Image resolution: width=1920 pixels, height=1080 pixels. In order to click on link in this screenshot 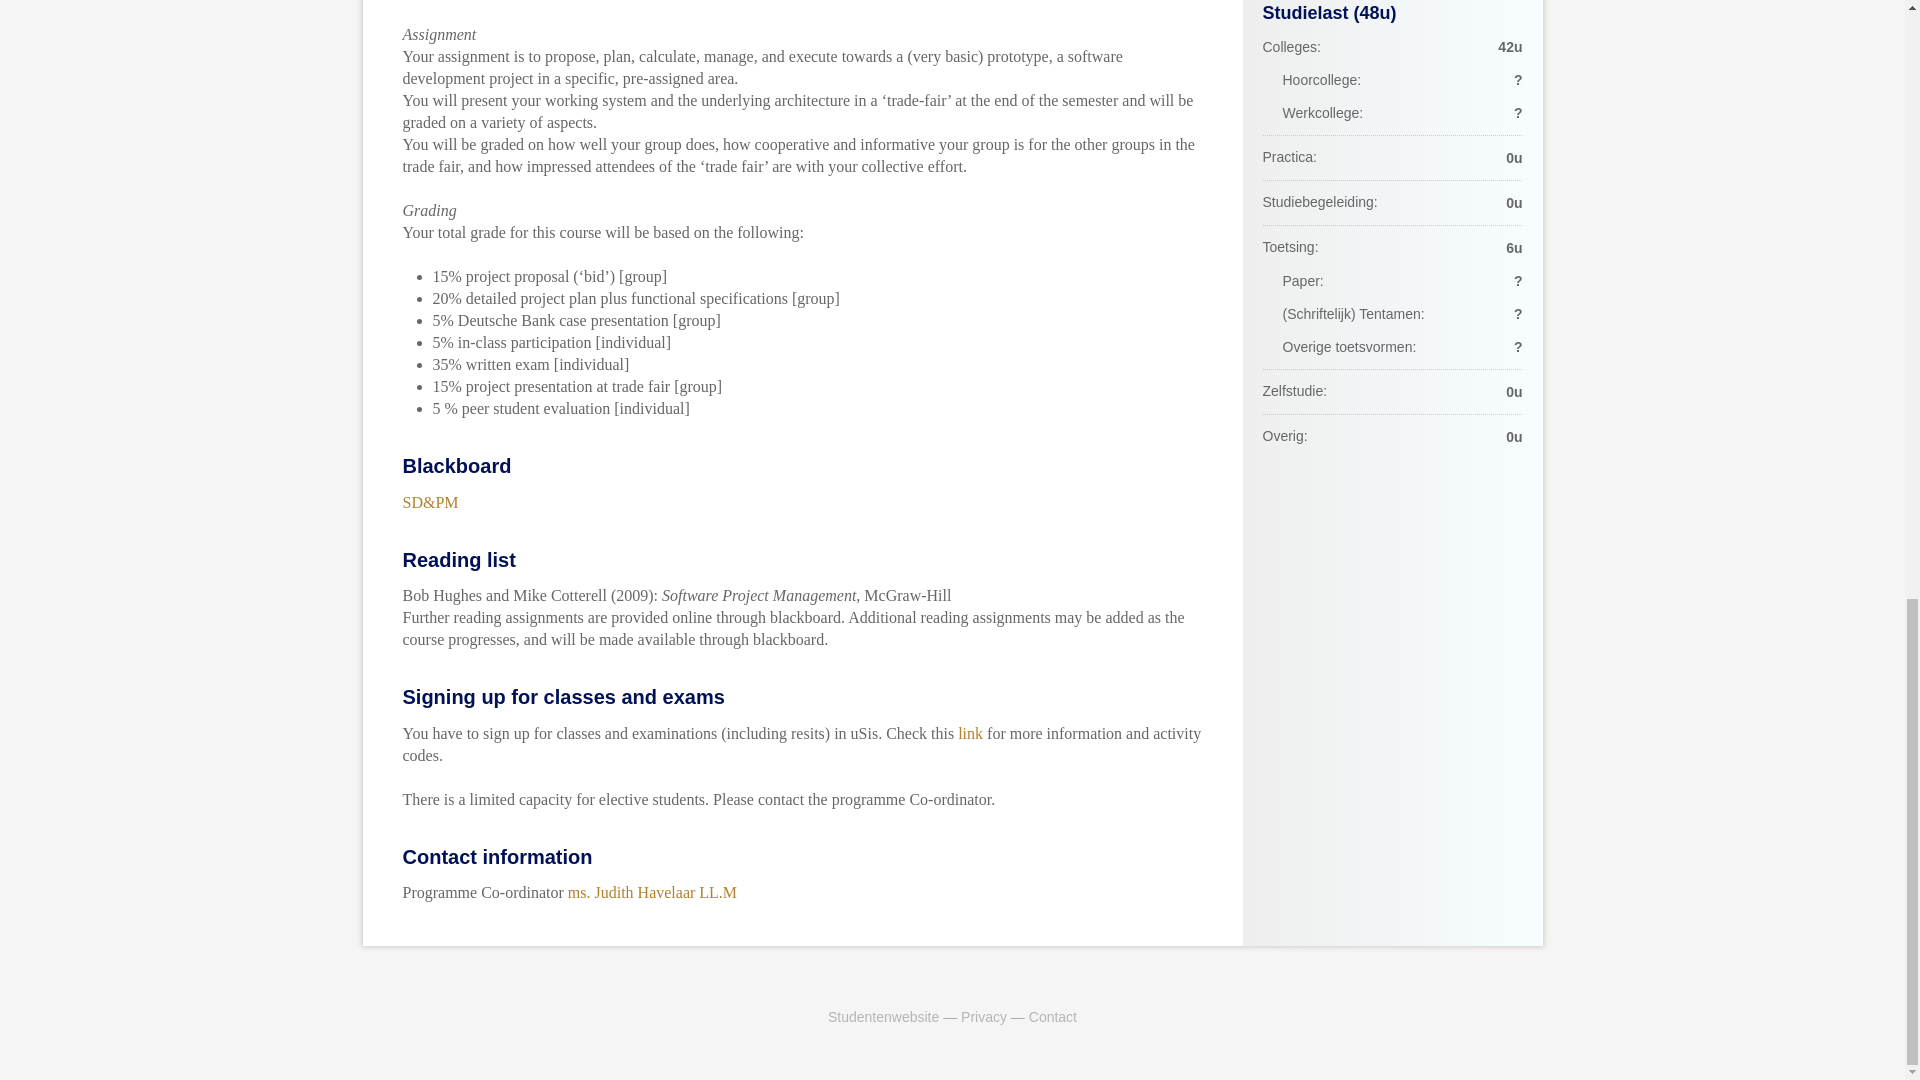, I will do `click(970, 732)`.